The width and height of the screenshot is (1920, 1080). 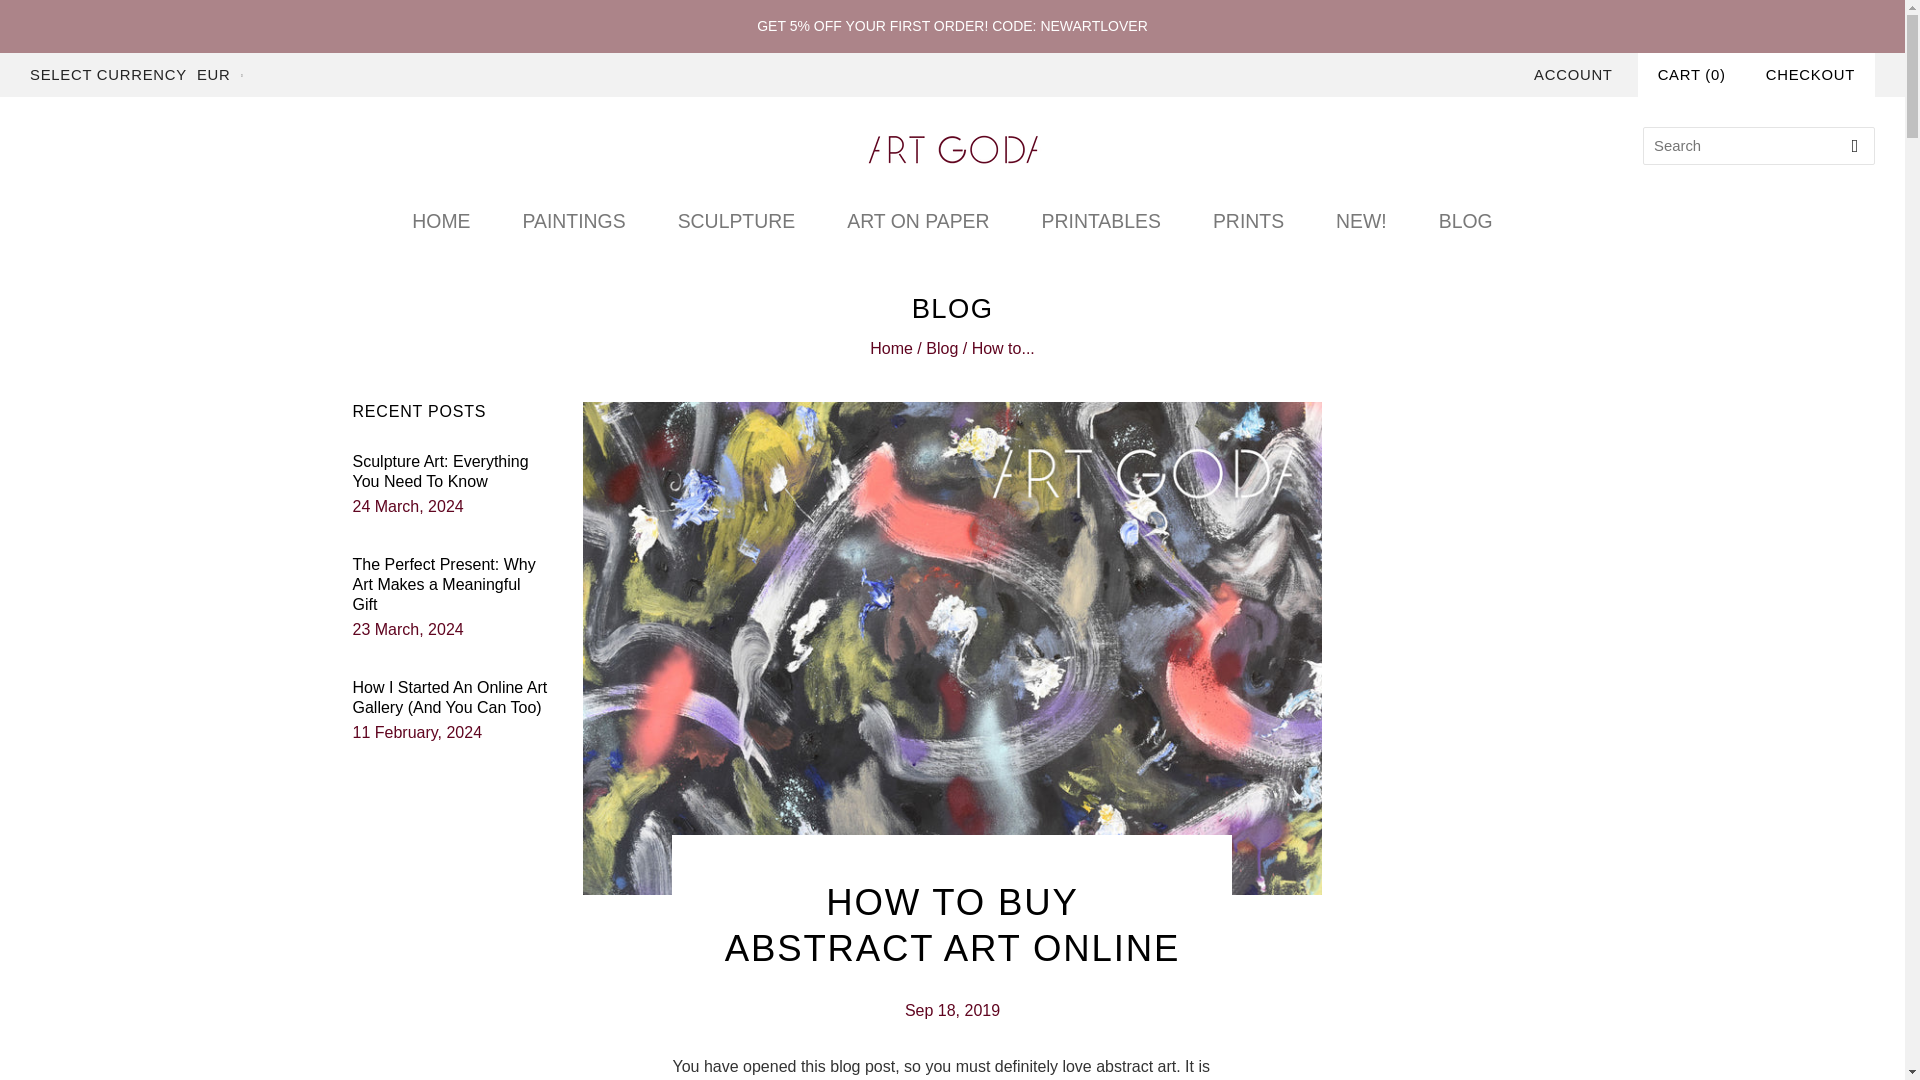 I want to click on PAINTINGS, so click(x=572, y=221).